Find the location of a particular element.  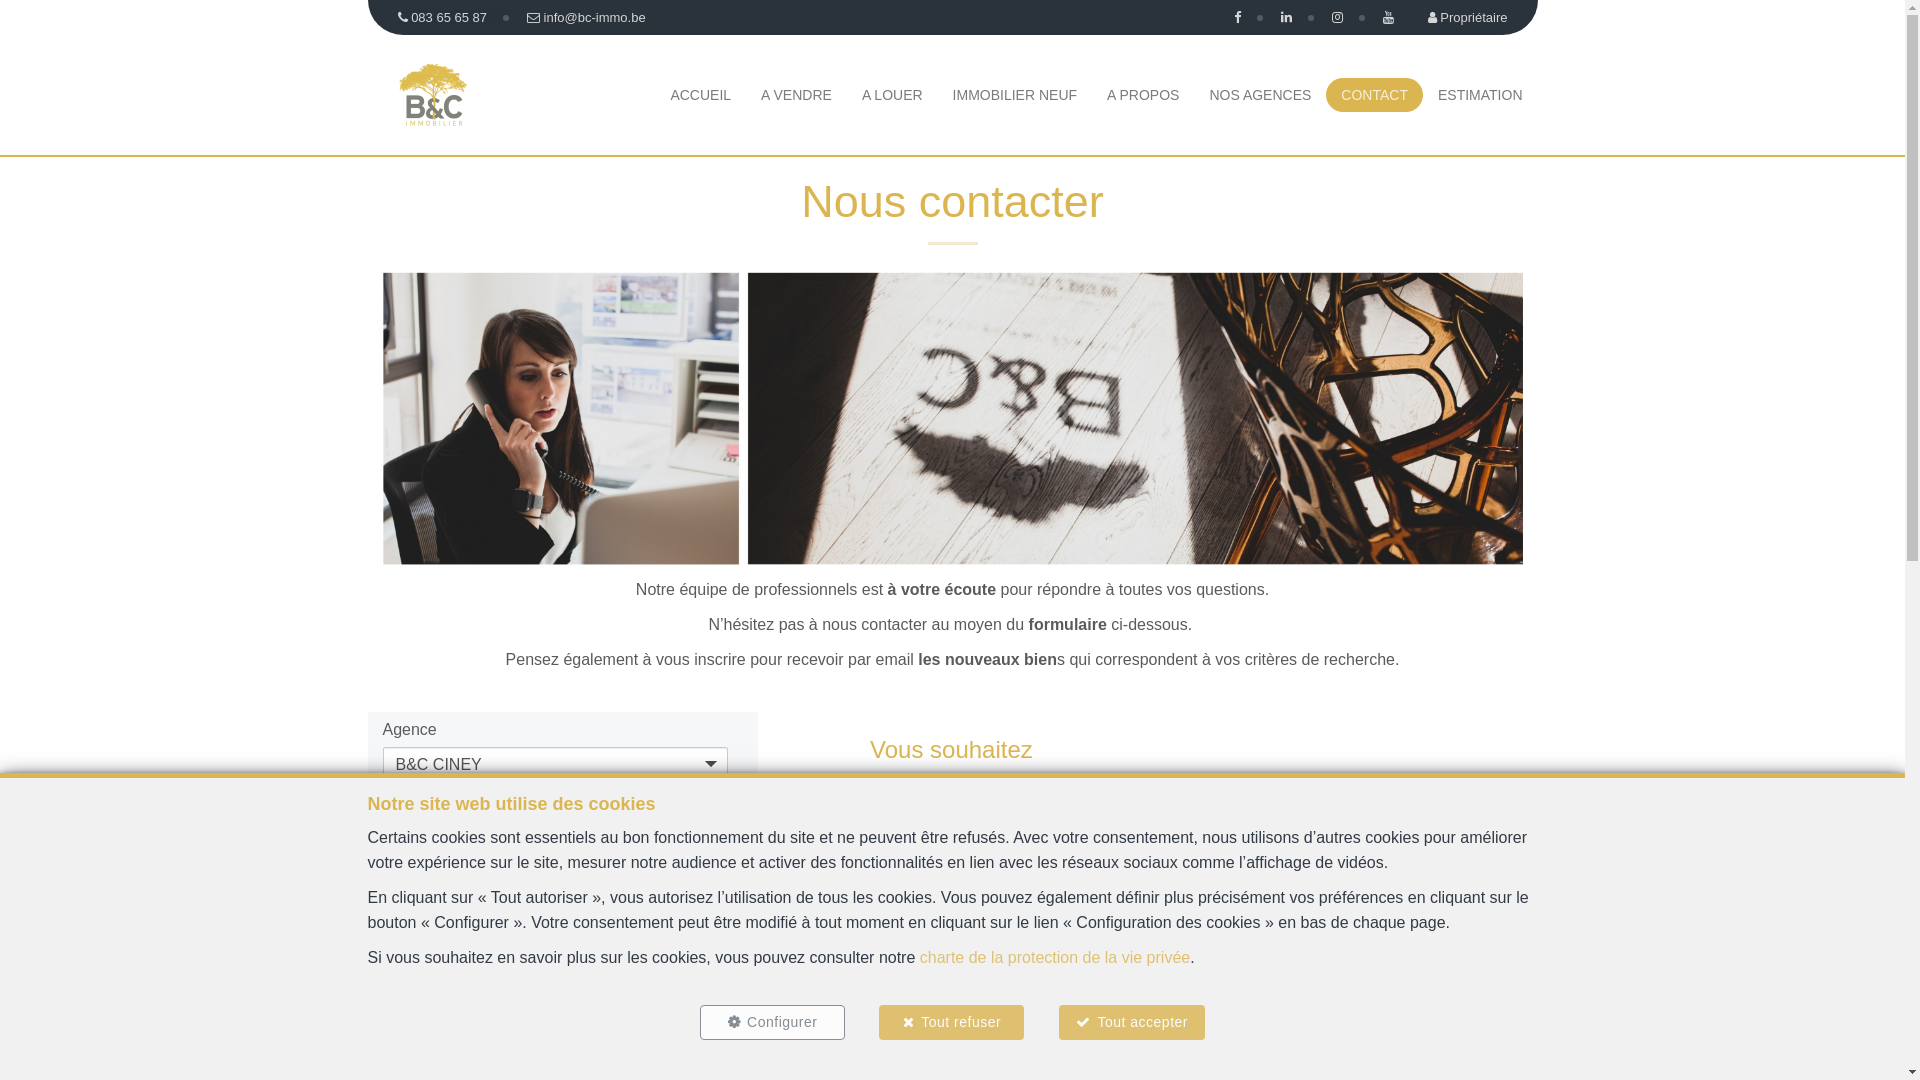

CONTACT is located at coordinates (1374, 95).